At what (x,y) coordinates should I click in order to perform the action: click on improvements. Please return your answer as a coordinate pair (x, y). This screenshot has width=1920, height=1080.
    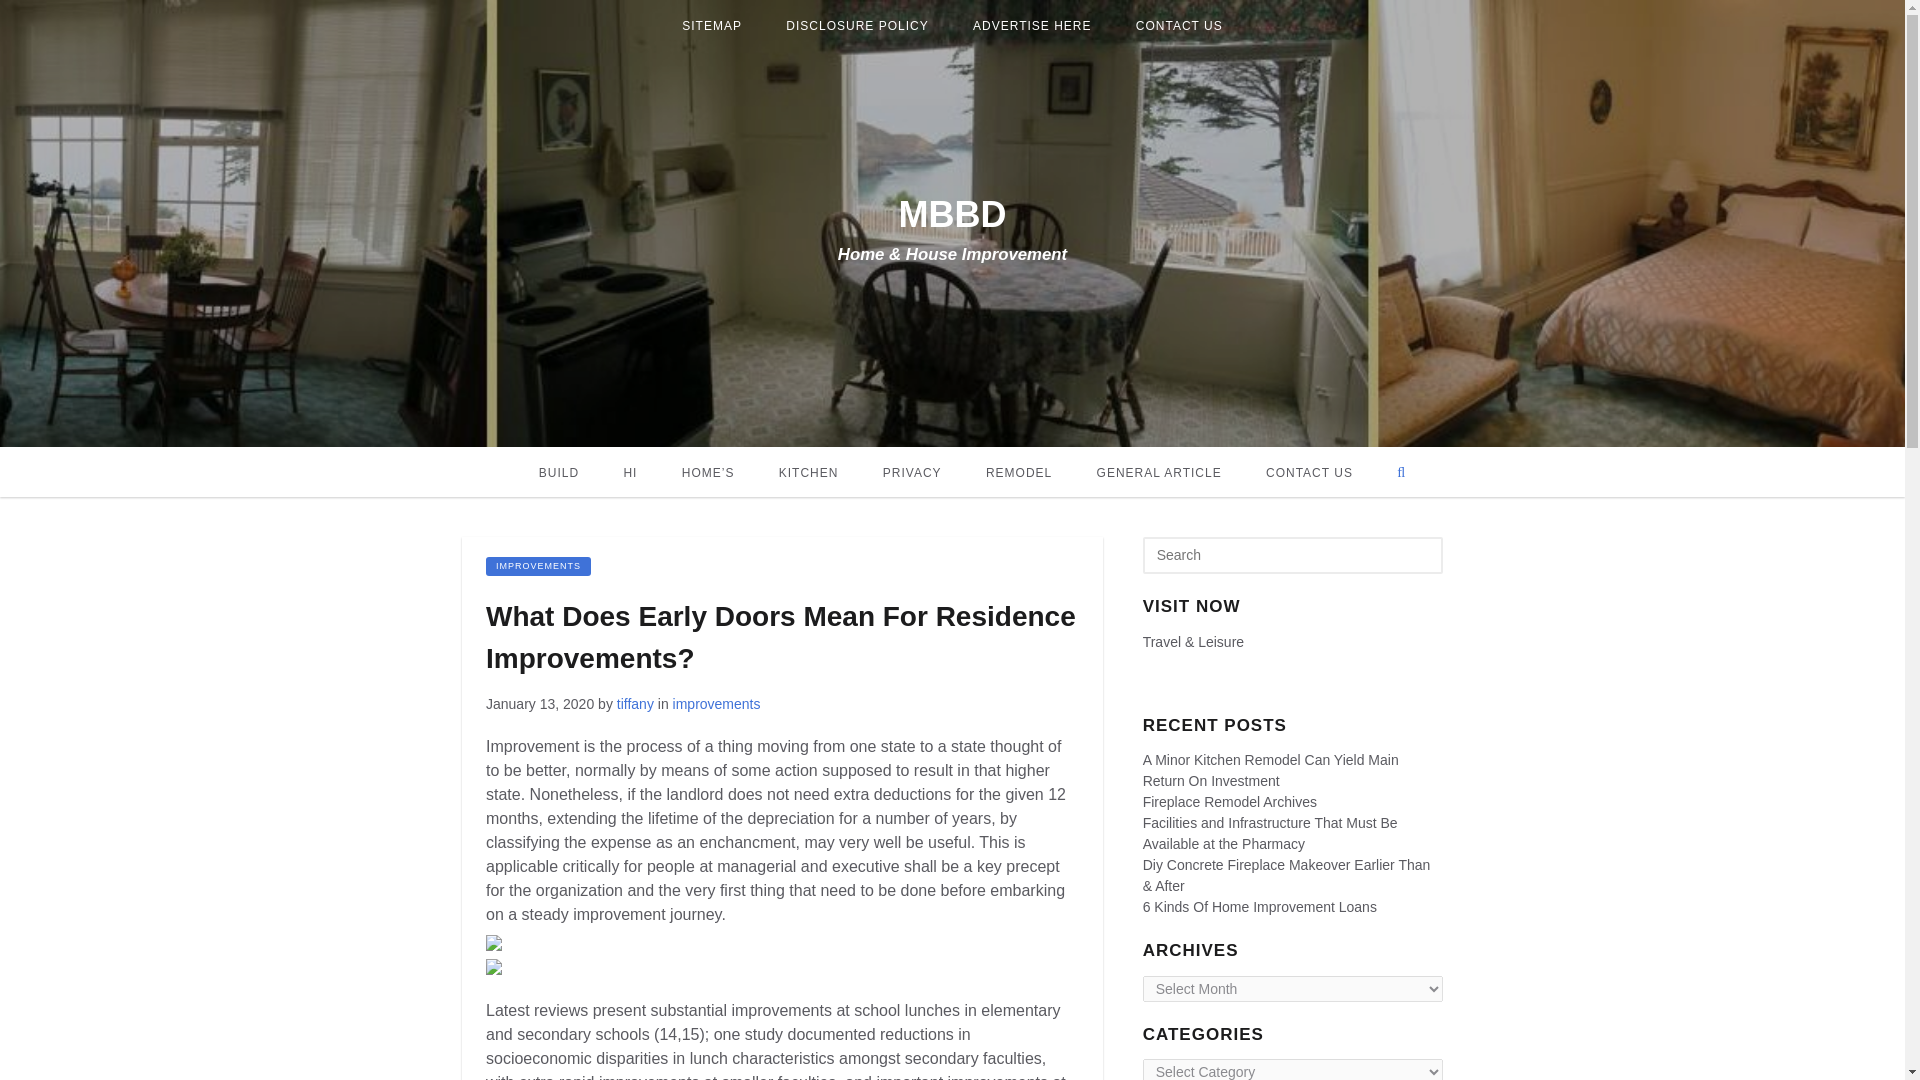
    Looking at the image, I should click on (538, 566).